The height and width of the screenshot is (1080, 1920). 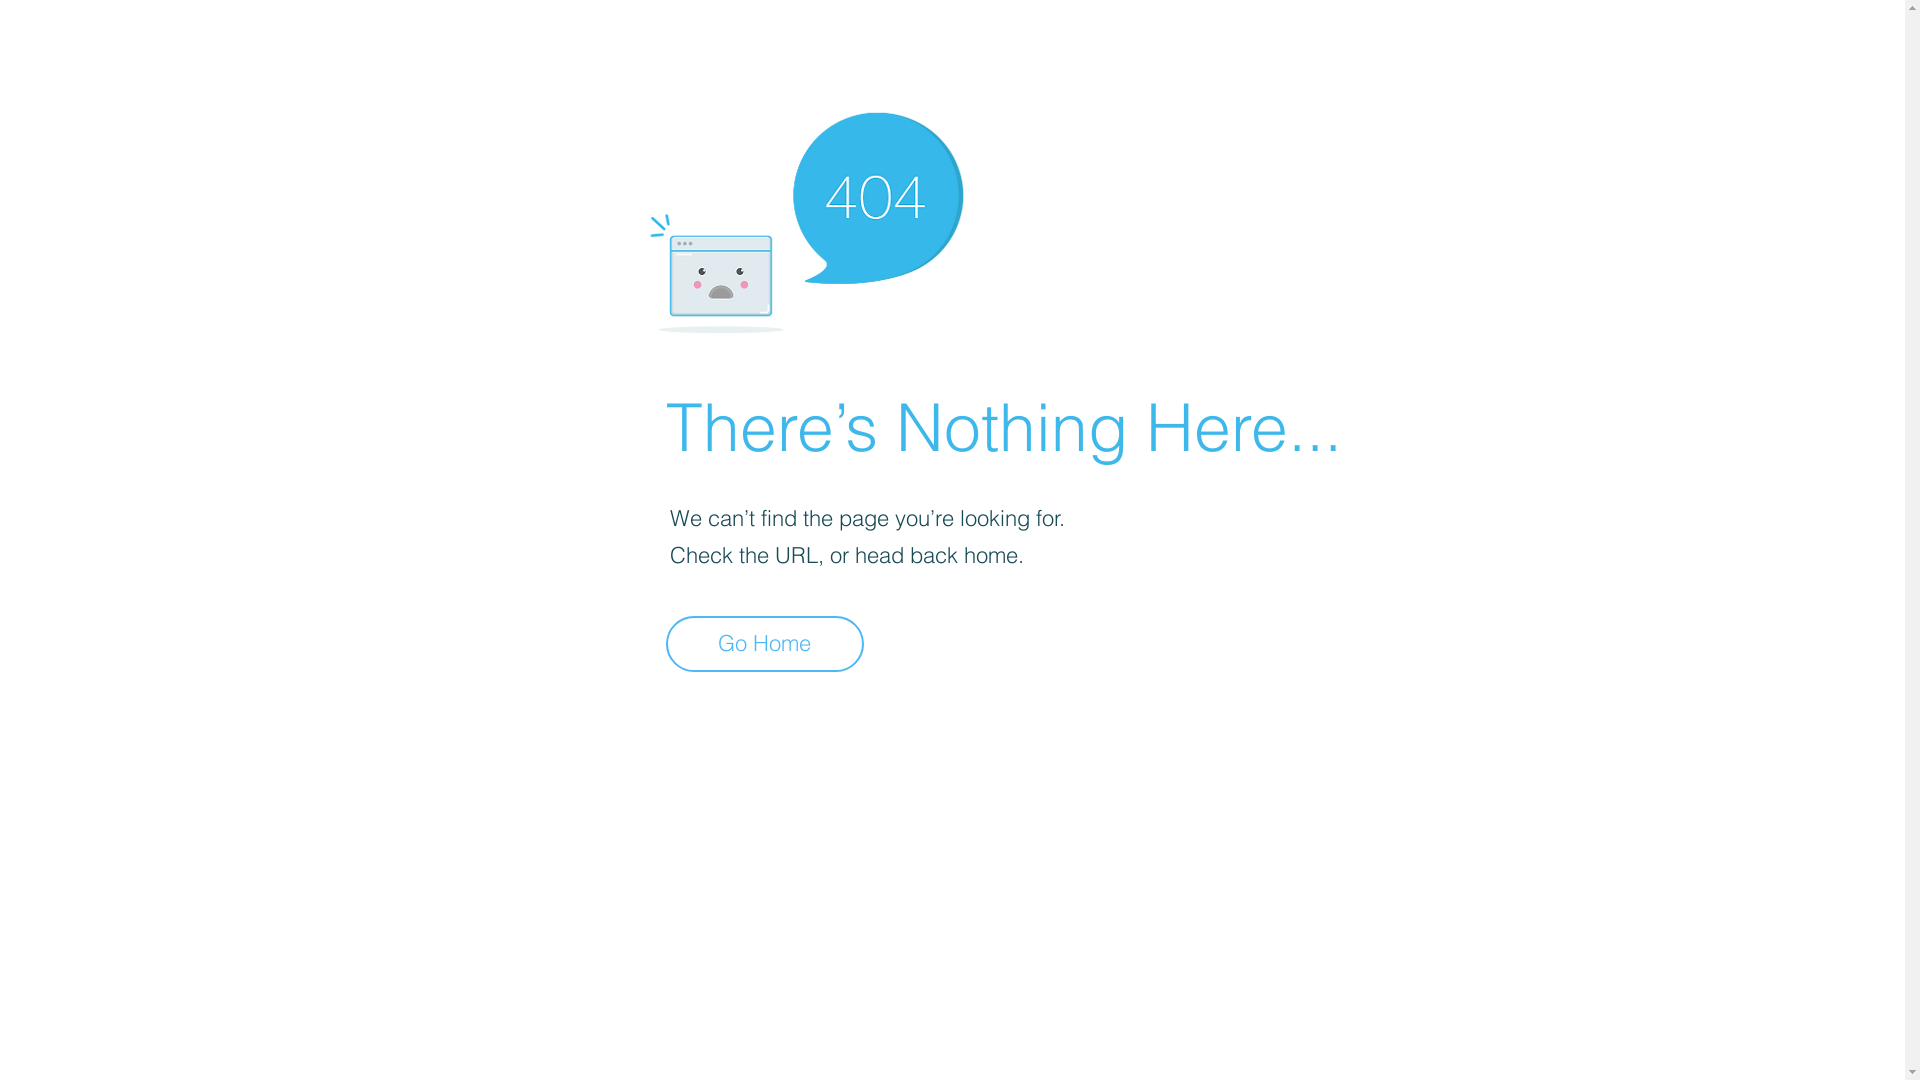 I want to click on 404-icon_2.png, so click(x=806, y=218).